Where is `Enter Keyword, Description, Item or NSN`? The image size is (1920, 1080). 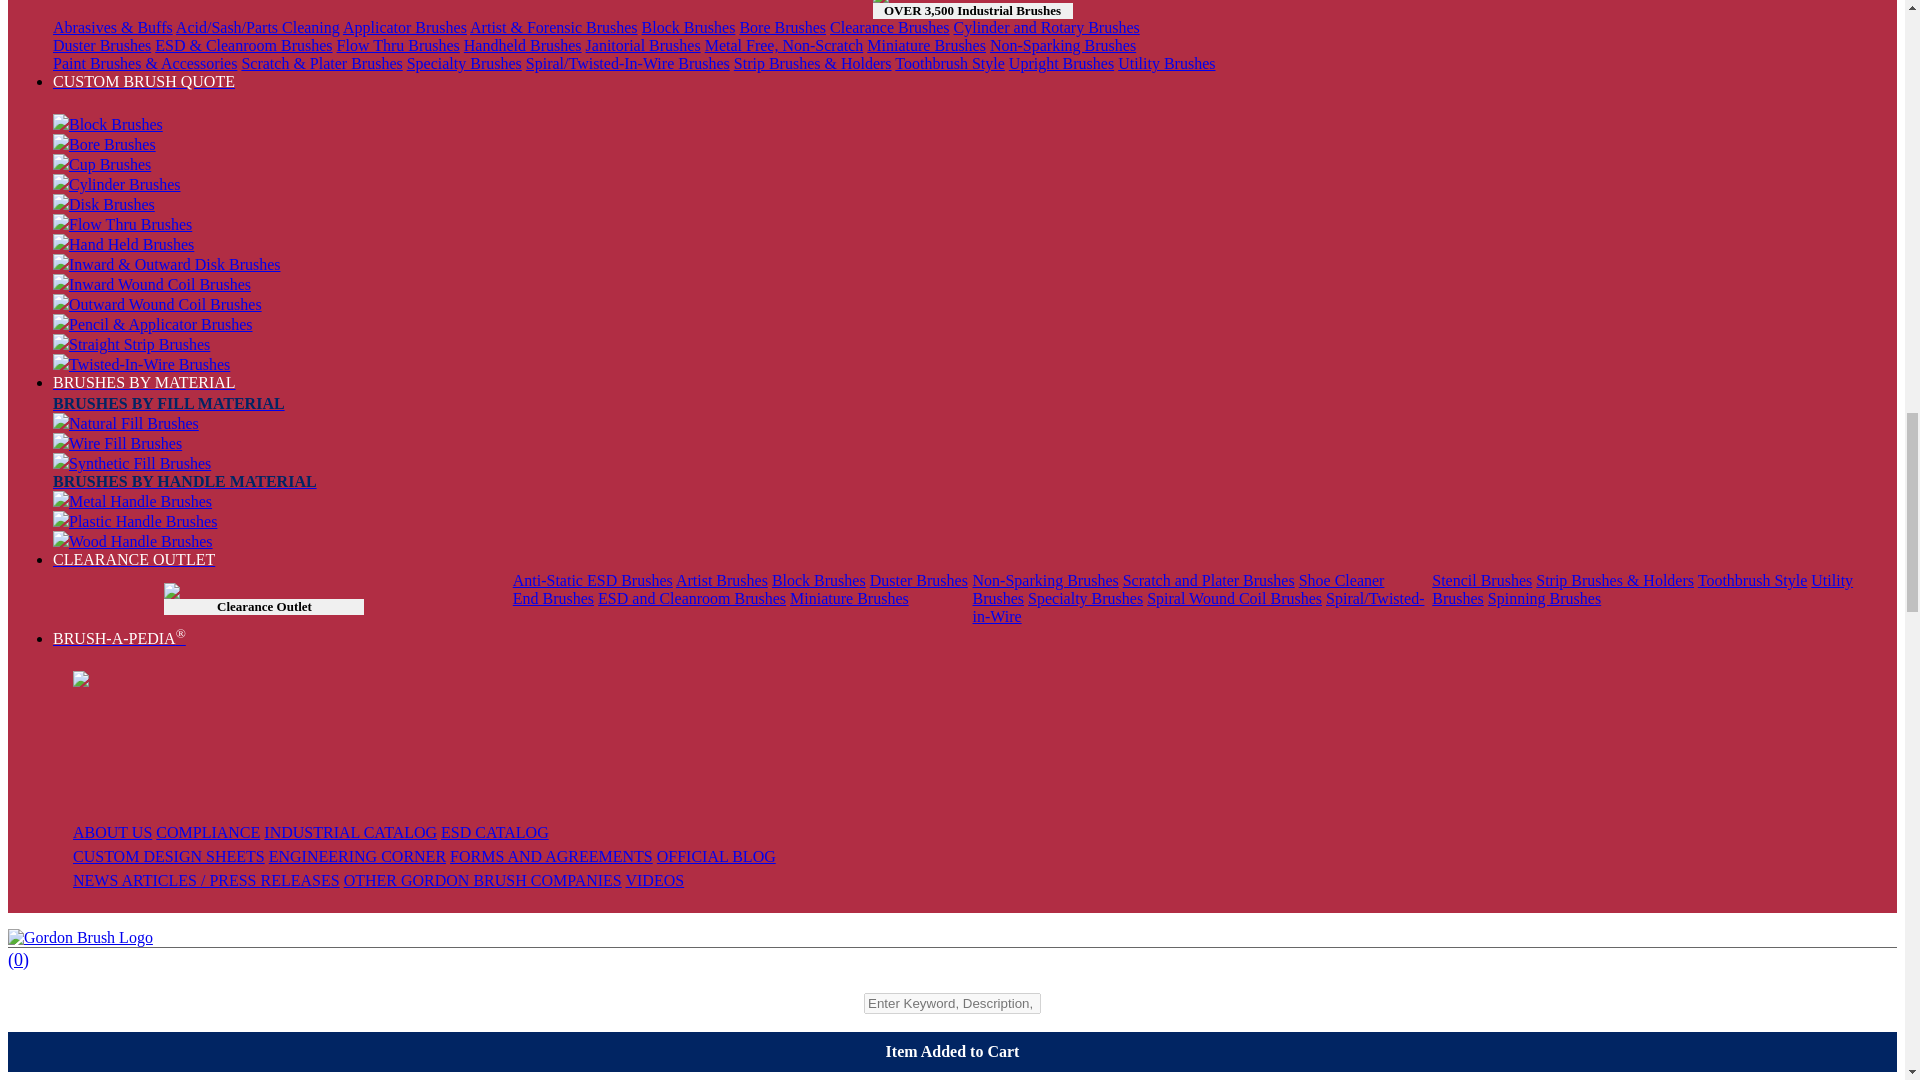 Enter Keyword, Description, Item or NSN is located at coordinates (952, 1003).